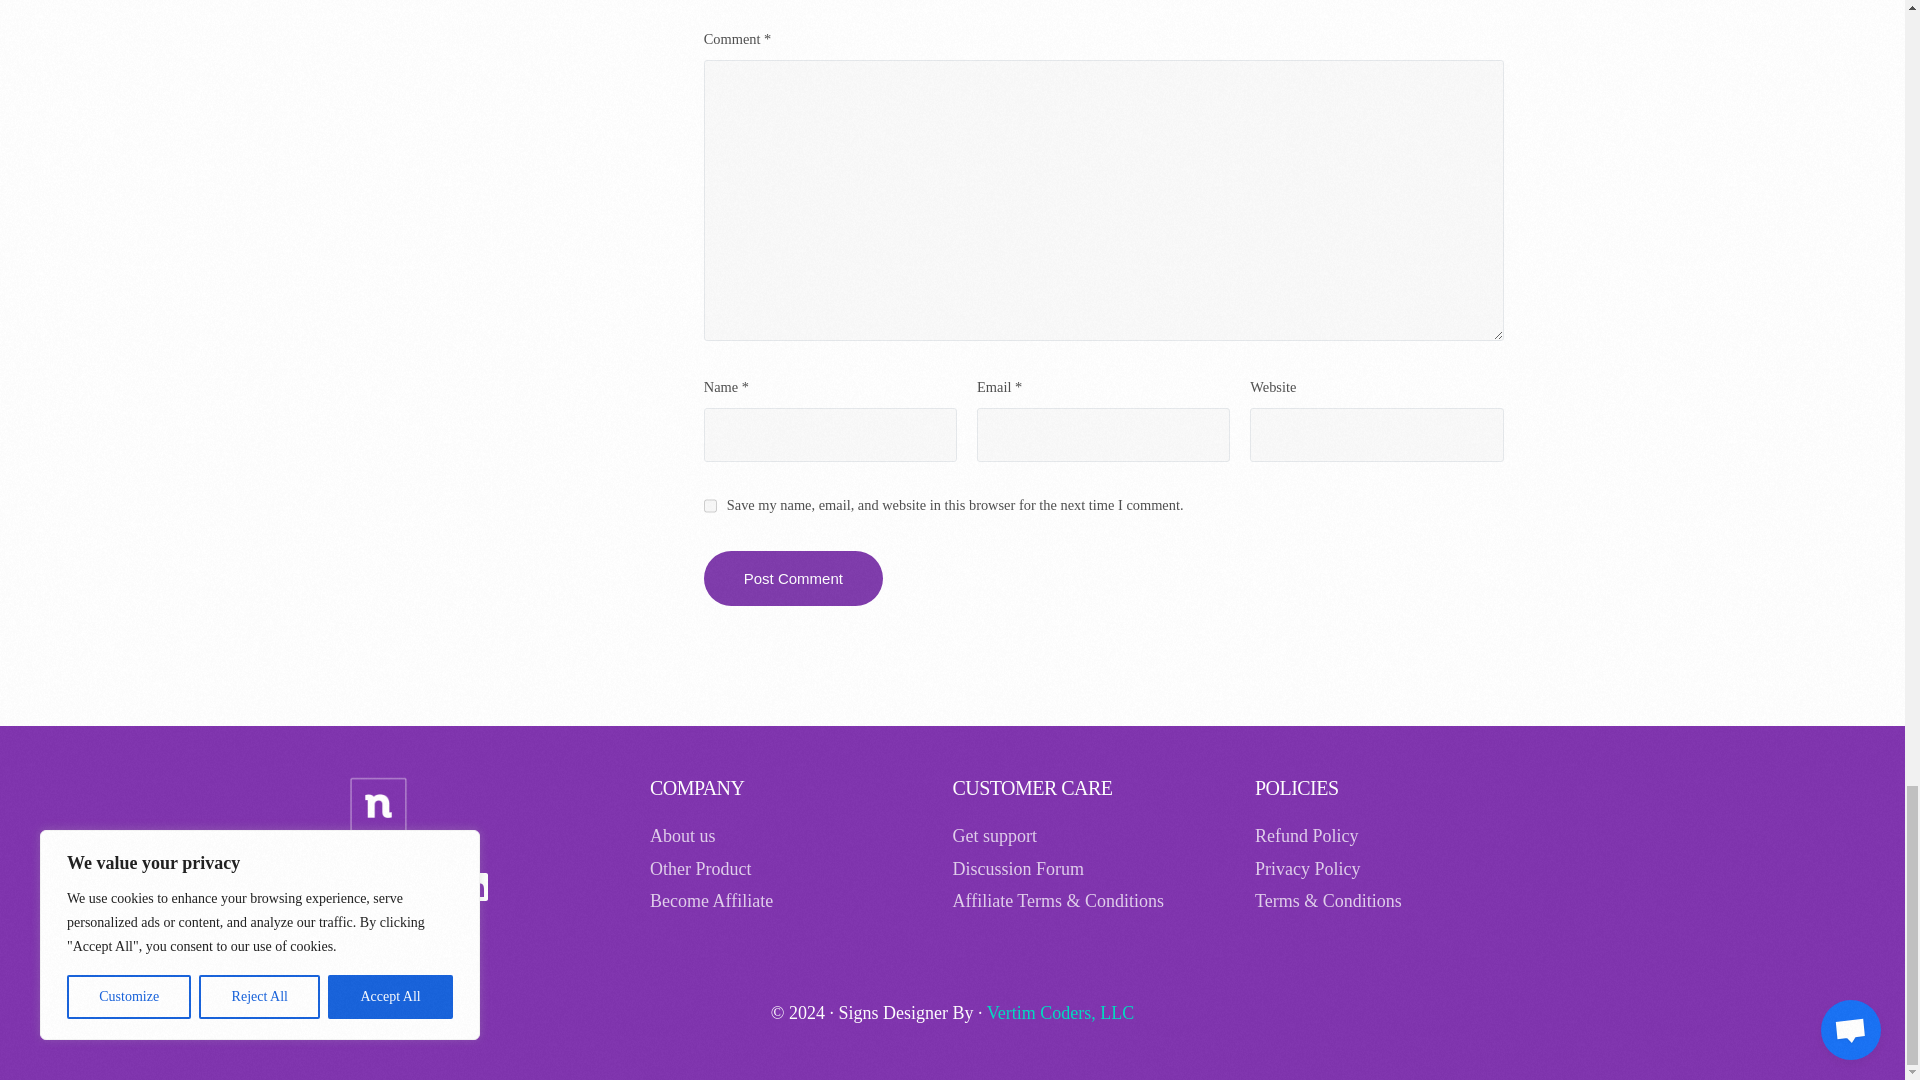 This screenshot has height=1080, width=1920. What do you see at coordinates (794, 578) in the screenshot?
I see `Post Comment` at bounding box center [794, 578].